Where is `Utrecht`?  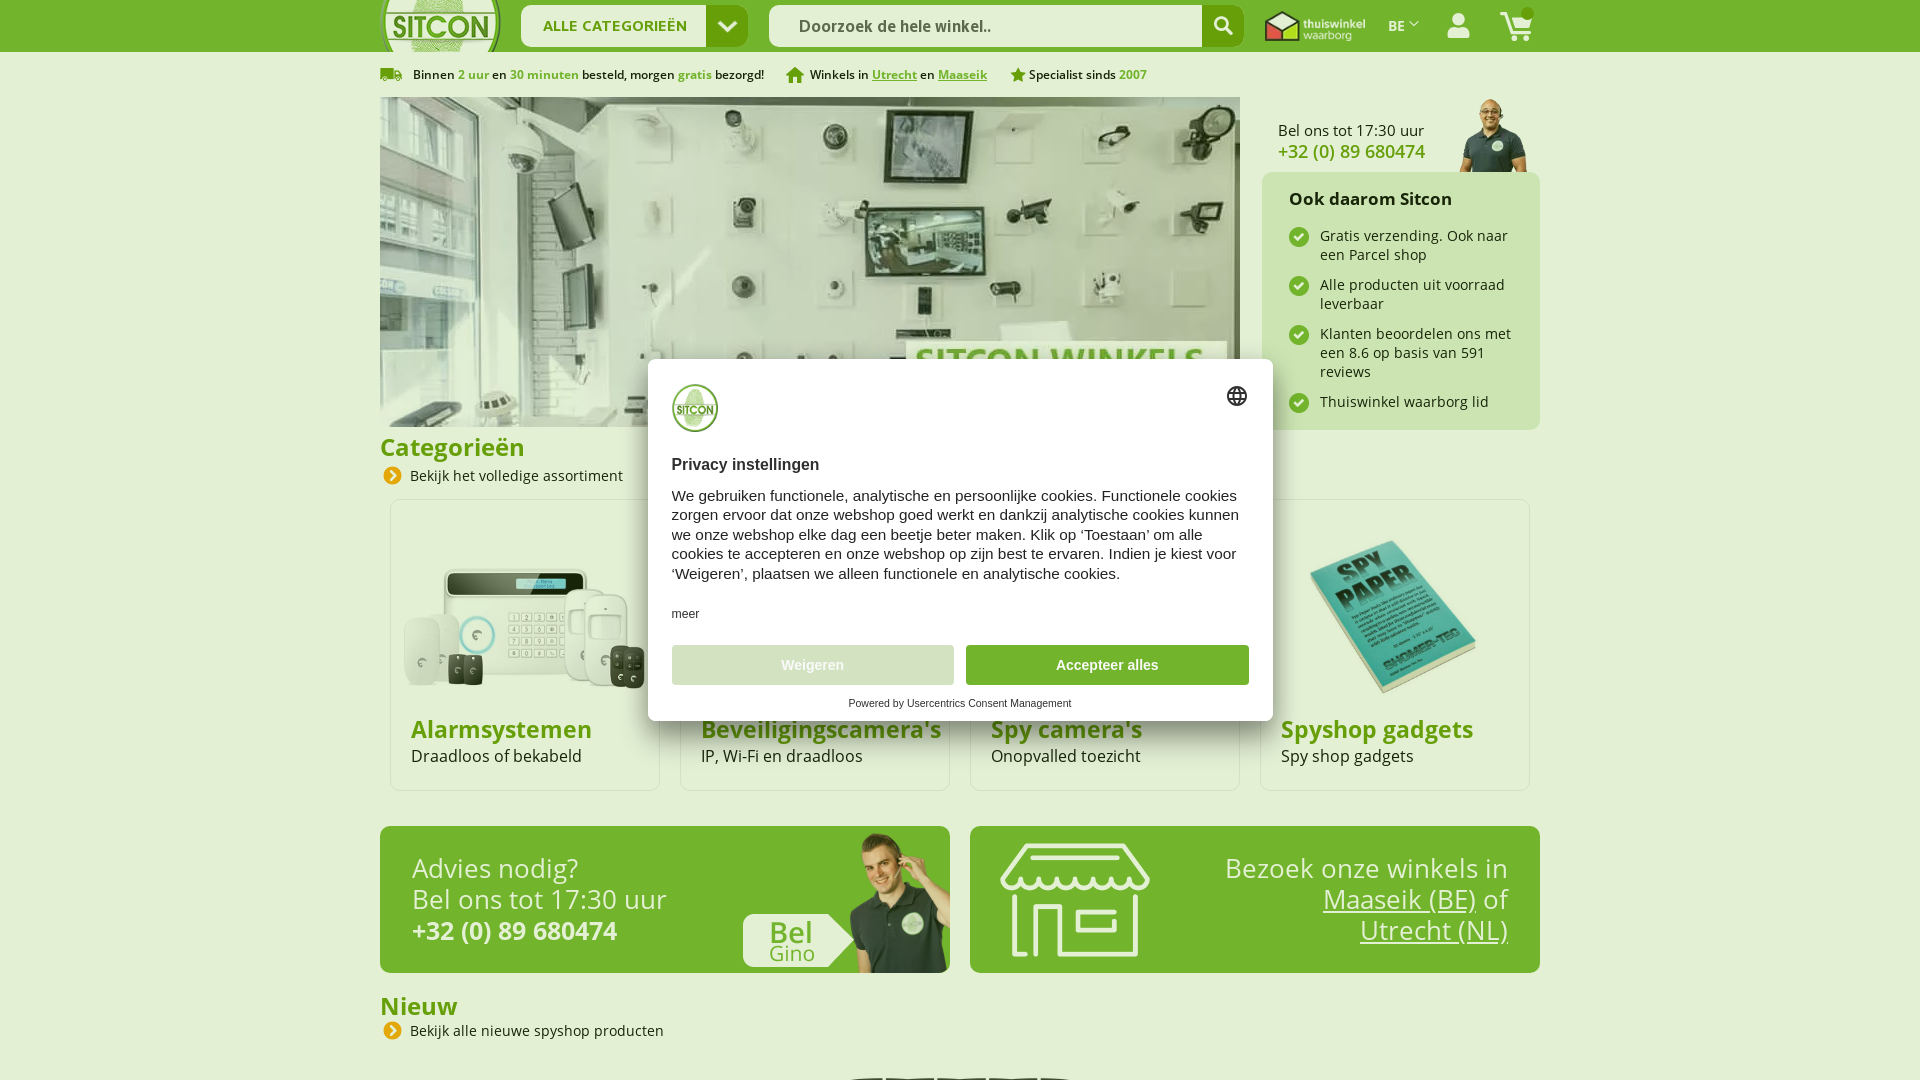 Utrecht is located at coordinates (894, 74).